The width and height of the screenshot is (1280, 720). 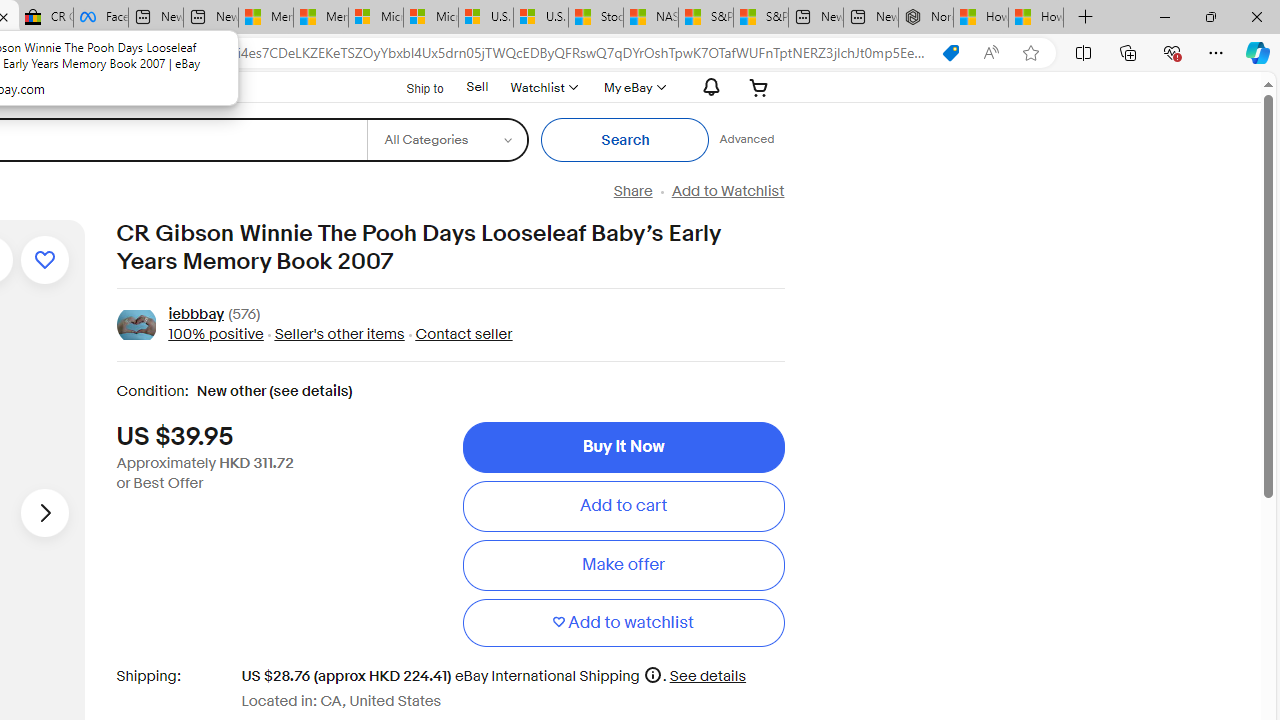 I want to click on Add to watchlist, so click(x=44, y=260).